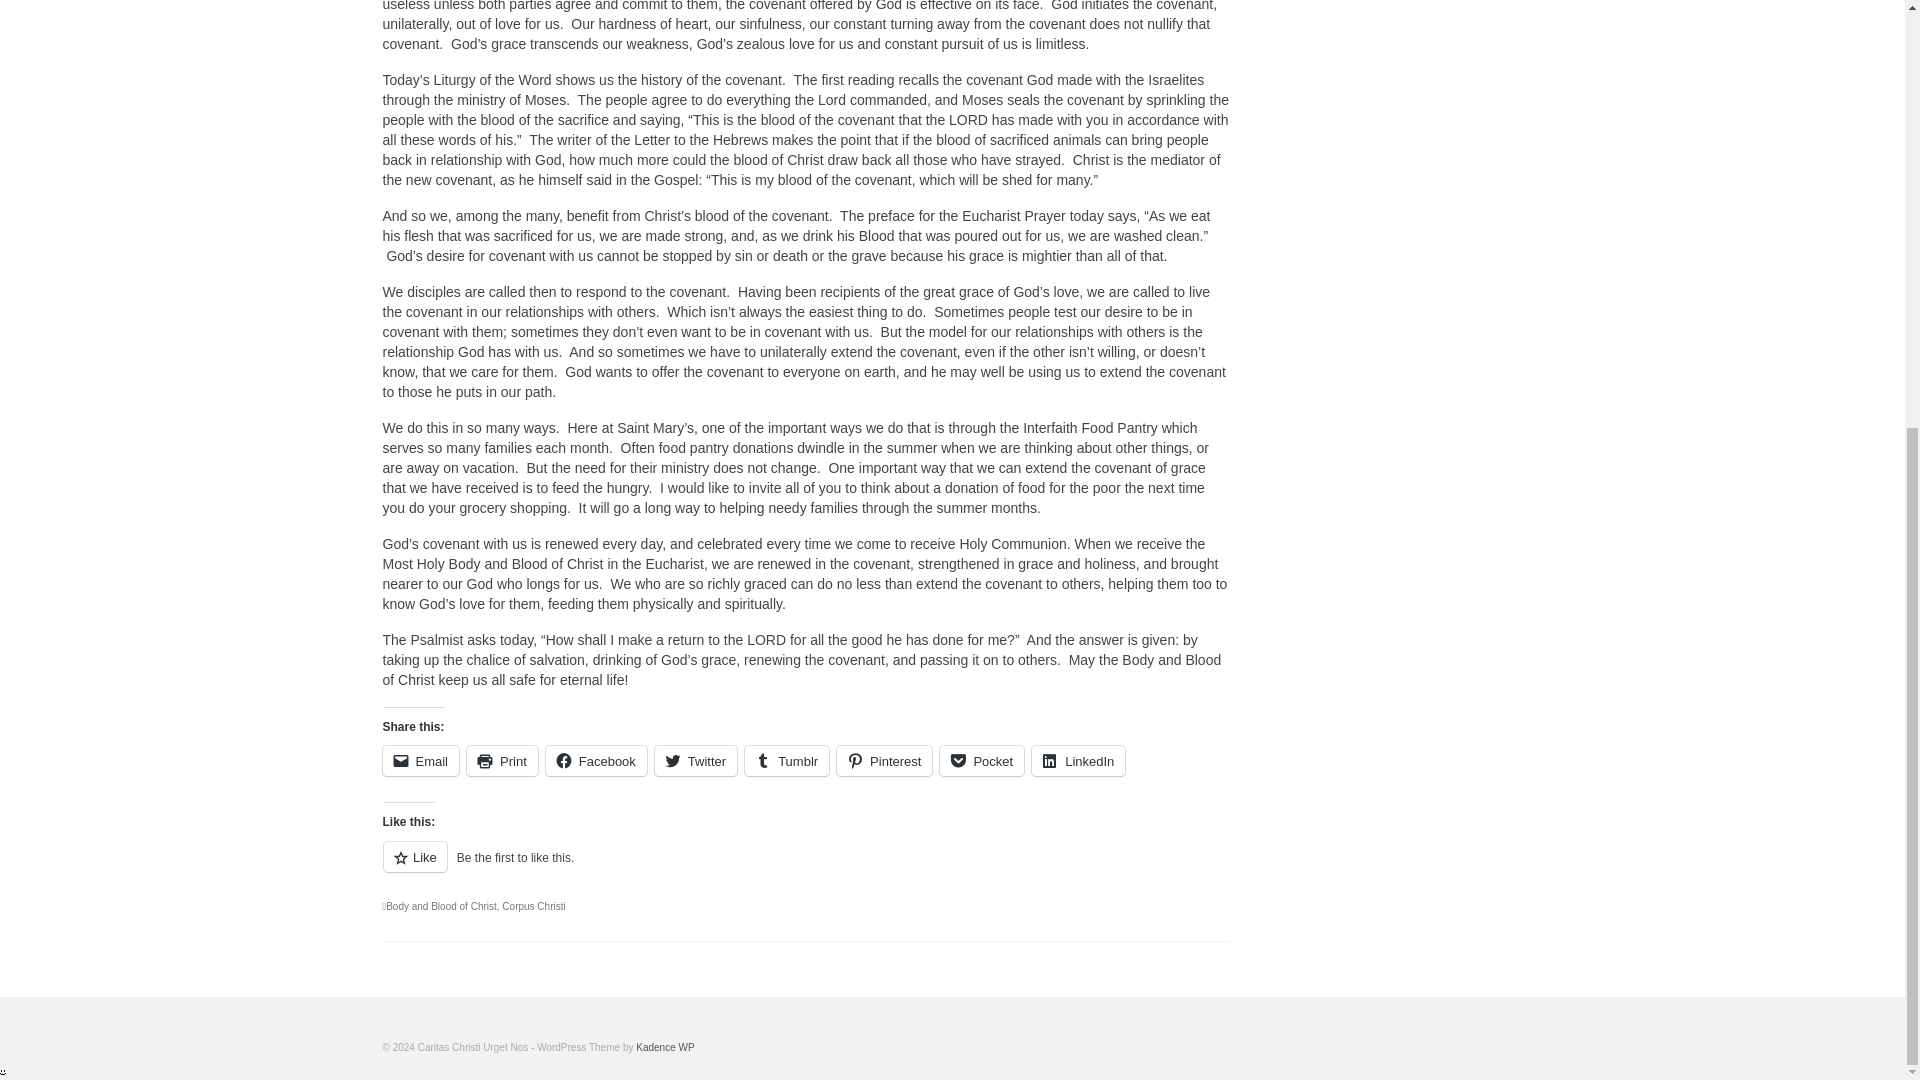 The height and width of the screenshot is (1080, 1920). I want to click on Kadence WP, so click(664, 1048).